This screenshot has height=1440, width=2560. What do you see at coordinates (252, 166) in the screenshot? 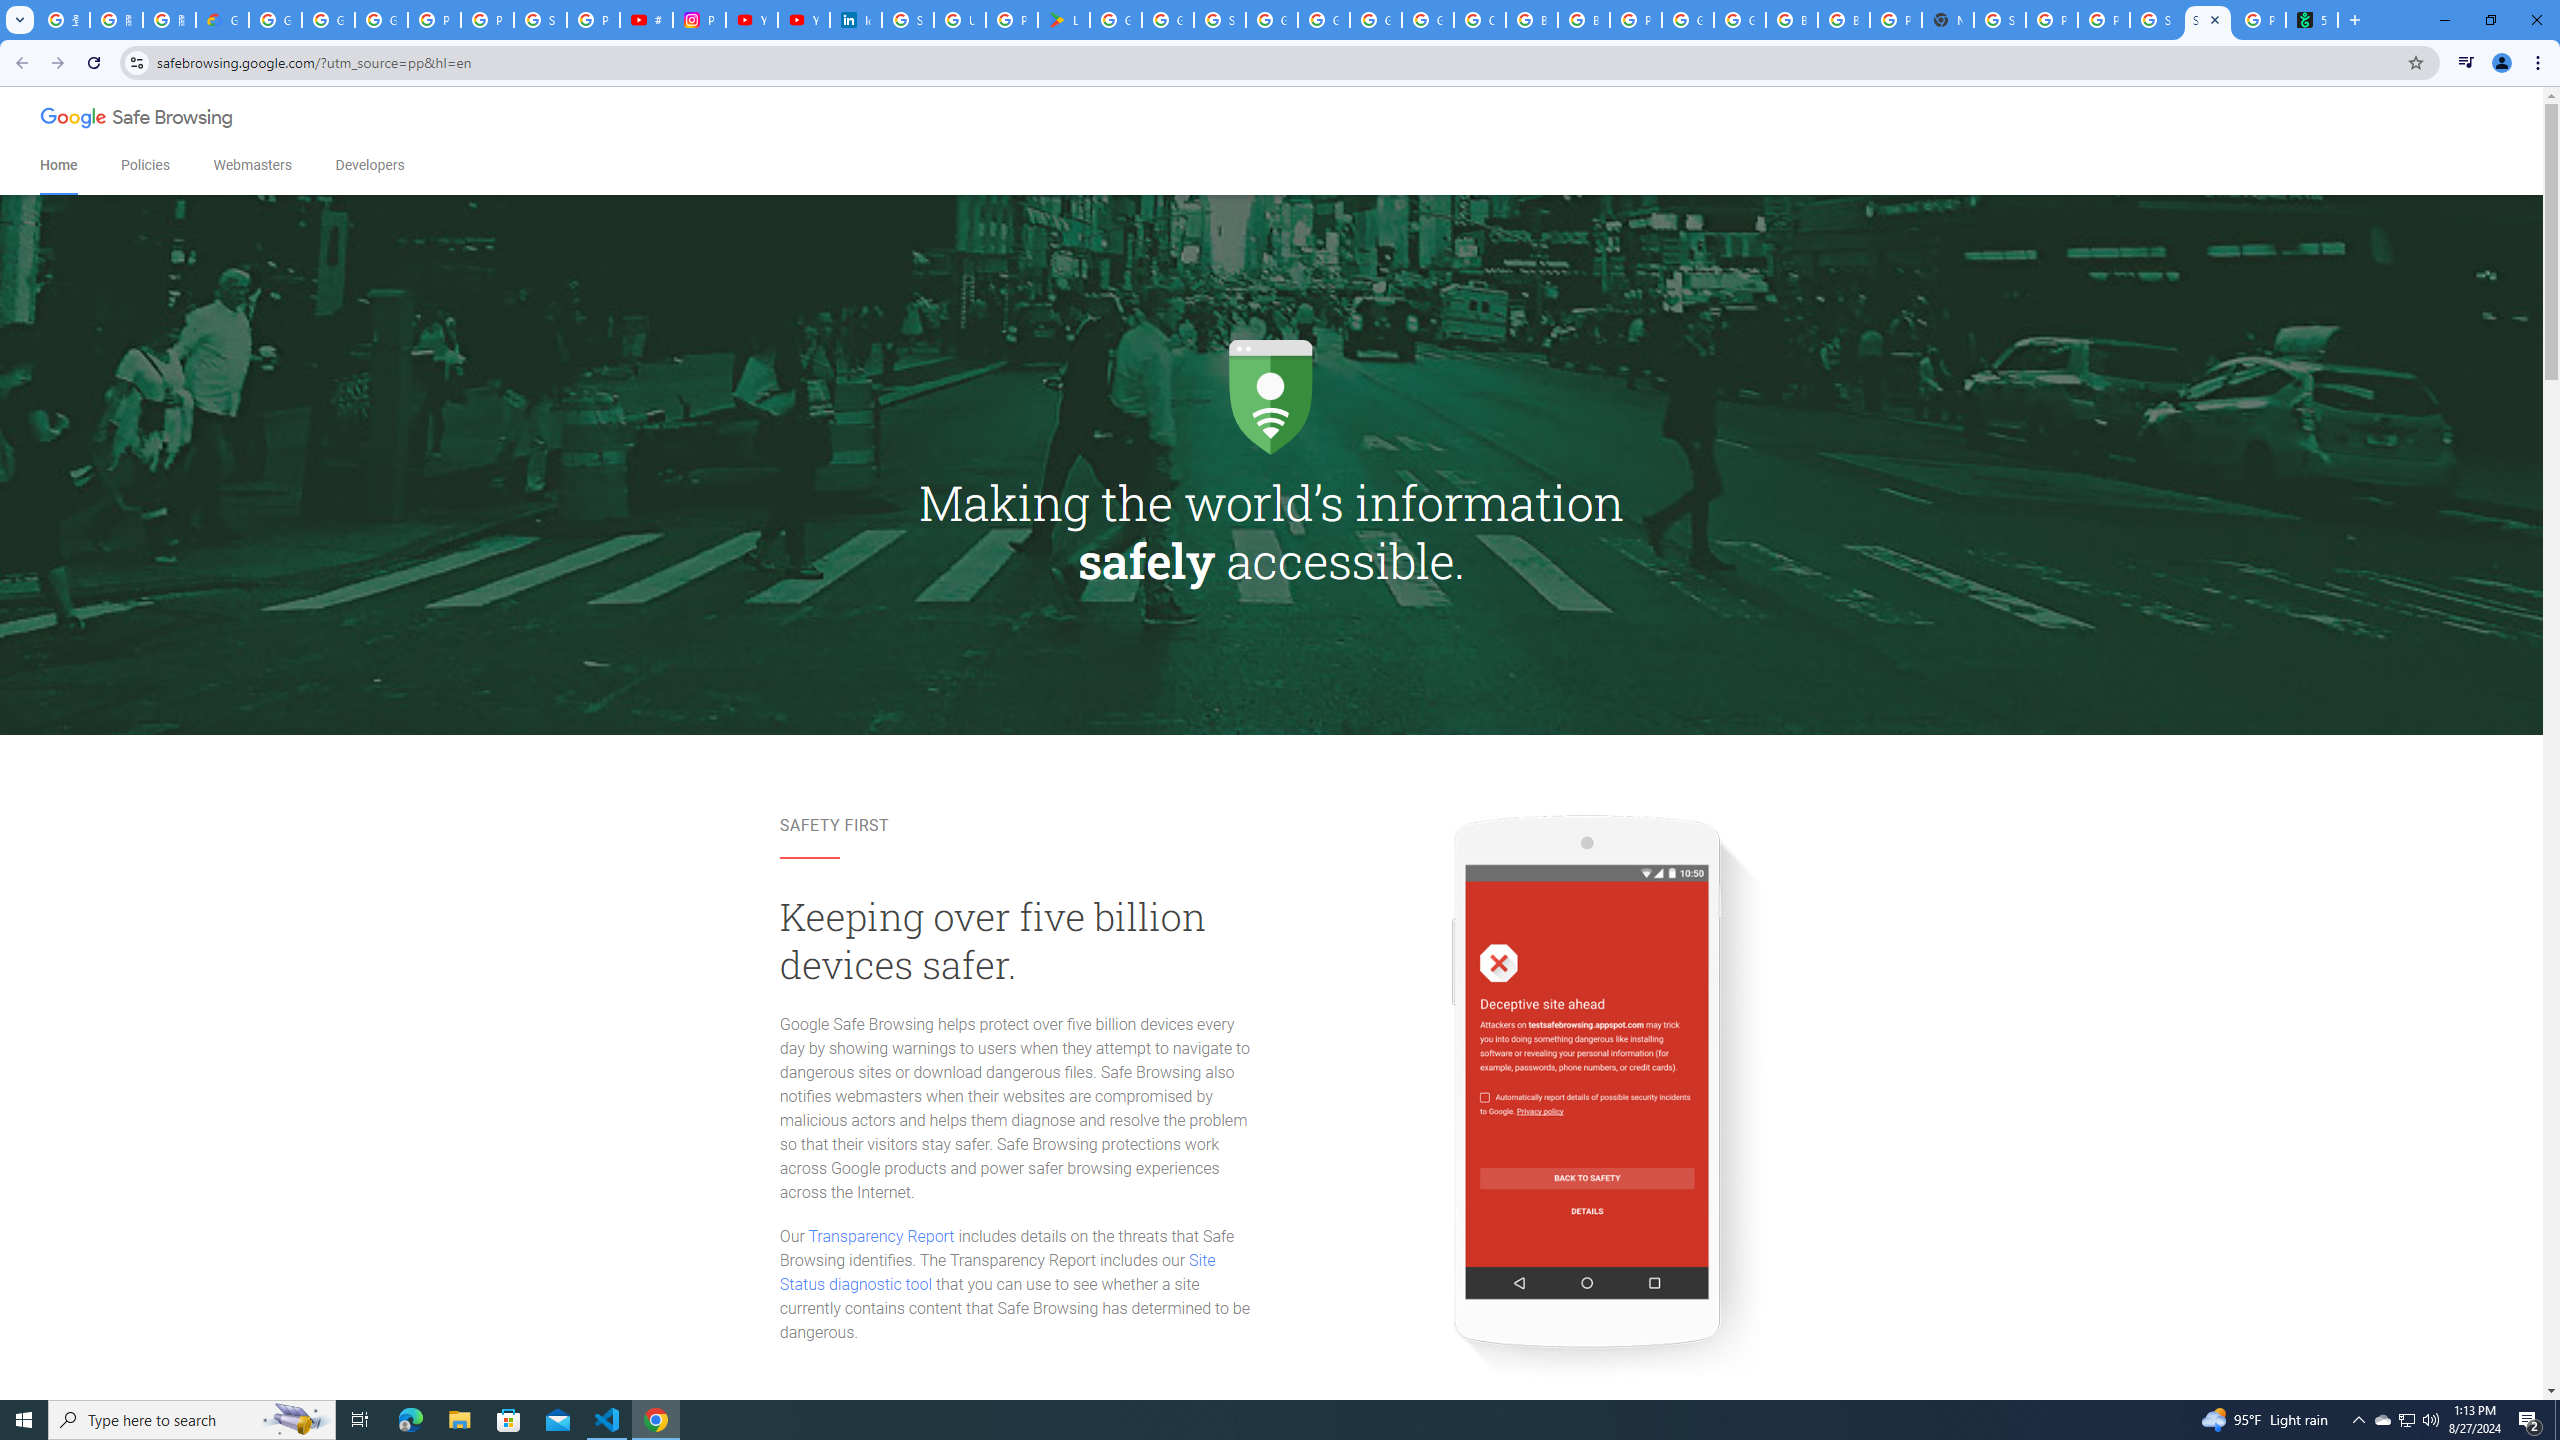
I see `Webmasters` at bounding box center [252, 166].